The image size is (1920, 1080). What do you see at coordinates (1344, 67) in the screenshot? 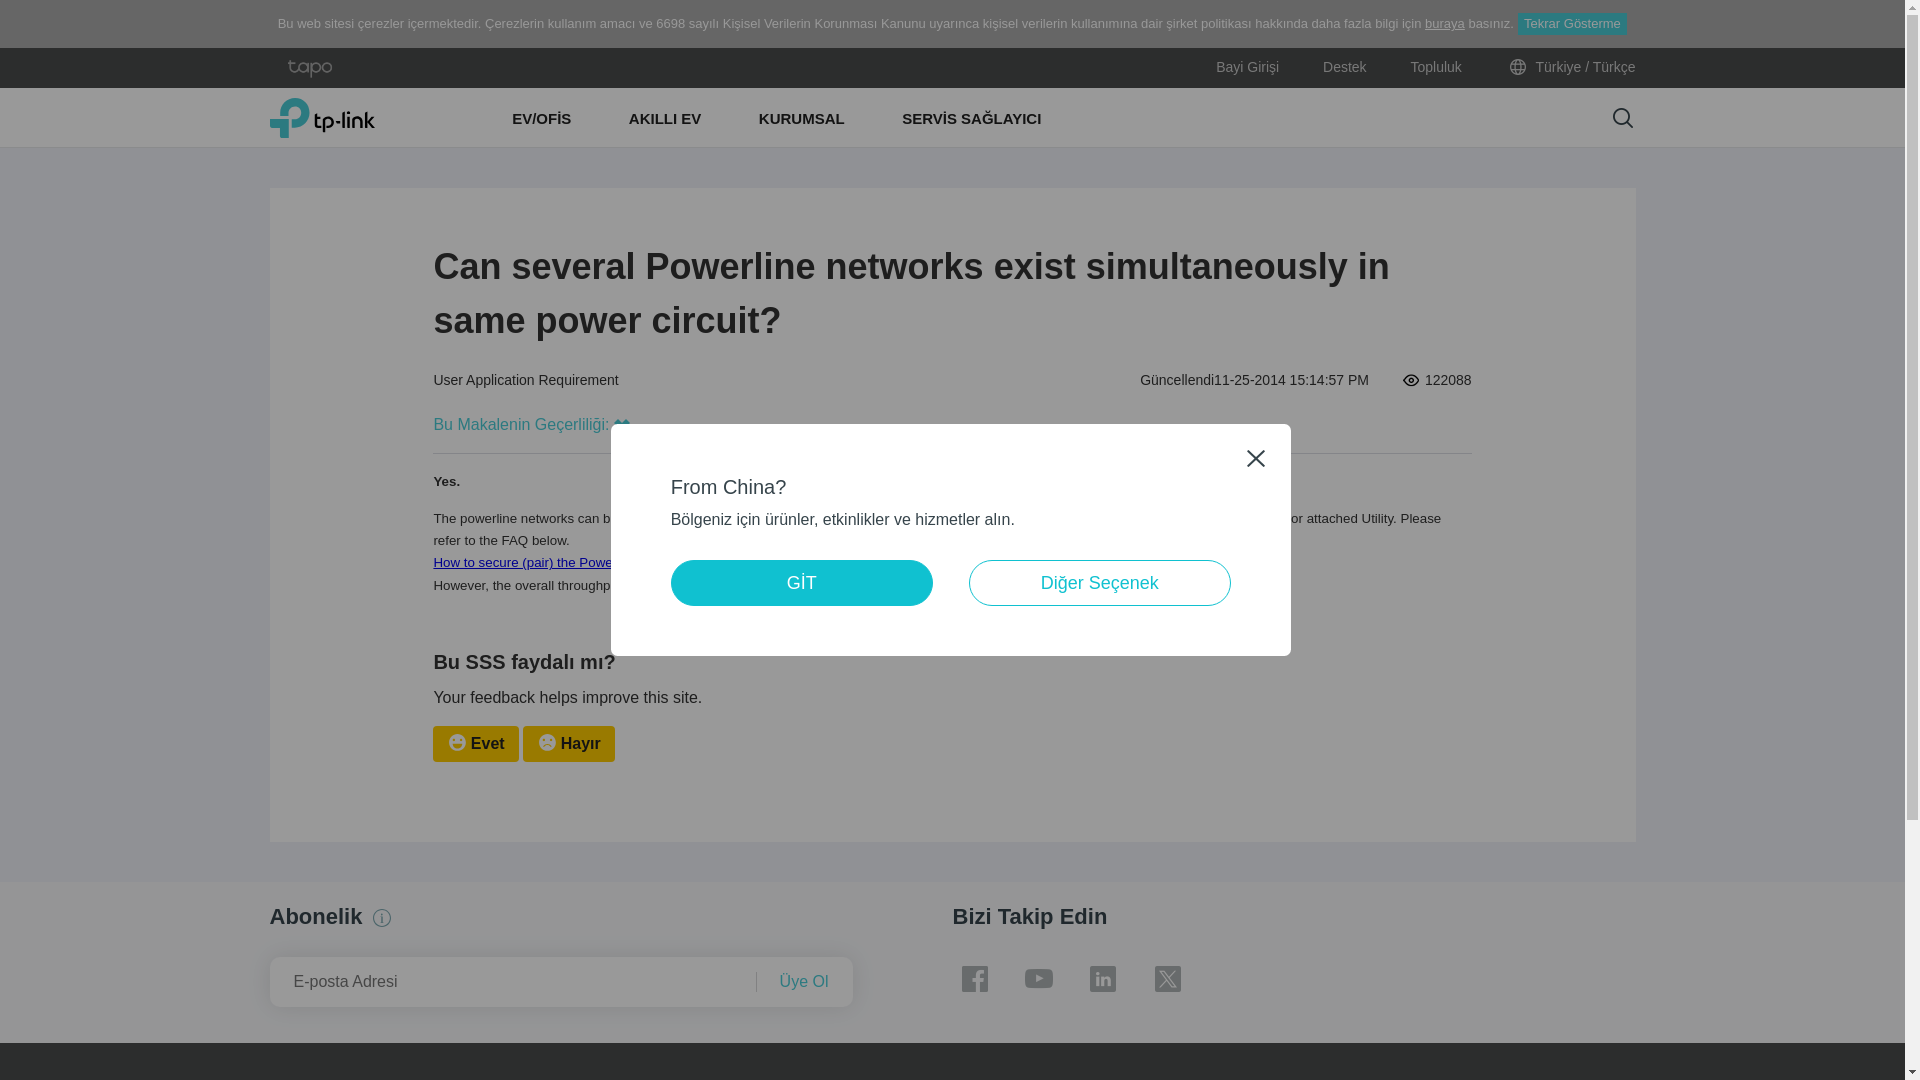
I see `Destek` at bounding box center [1344, 67].